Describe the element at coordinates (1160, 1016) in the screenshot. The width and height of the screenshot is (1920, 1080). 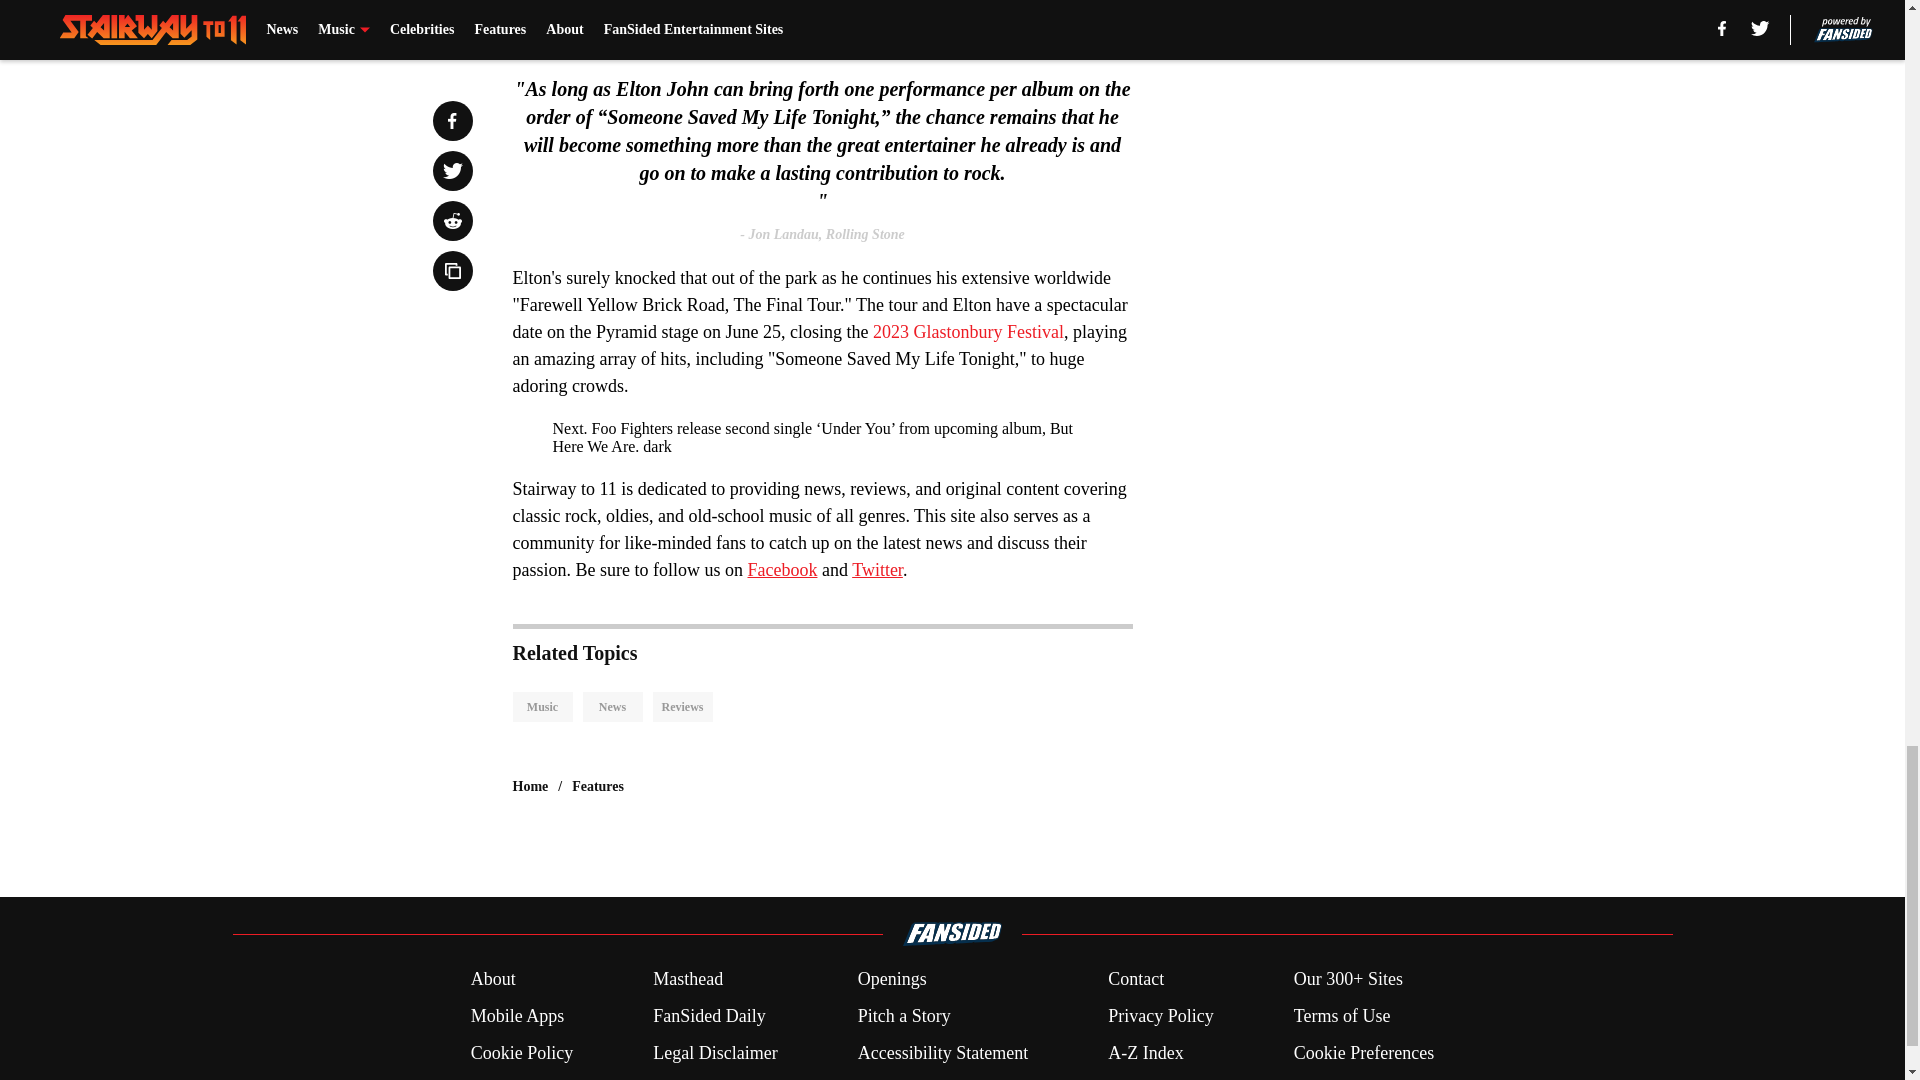
I see `Privacy Policy` at that location.